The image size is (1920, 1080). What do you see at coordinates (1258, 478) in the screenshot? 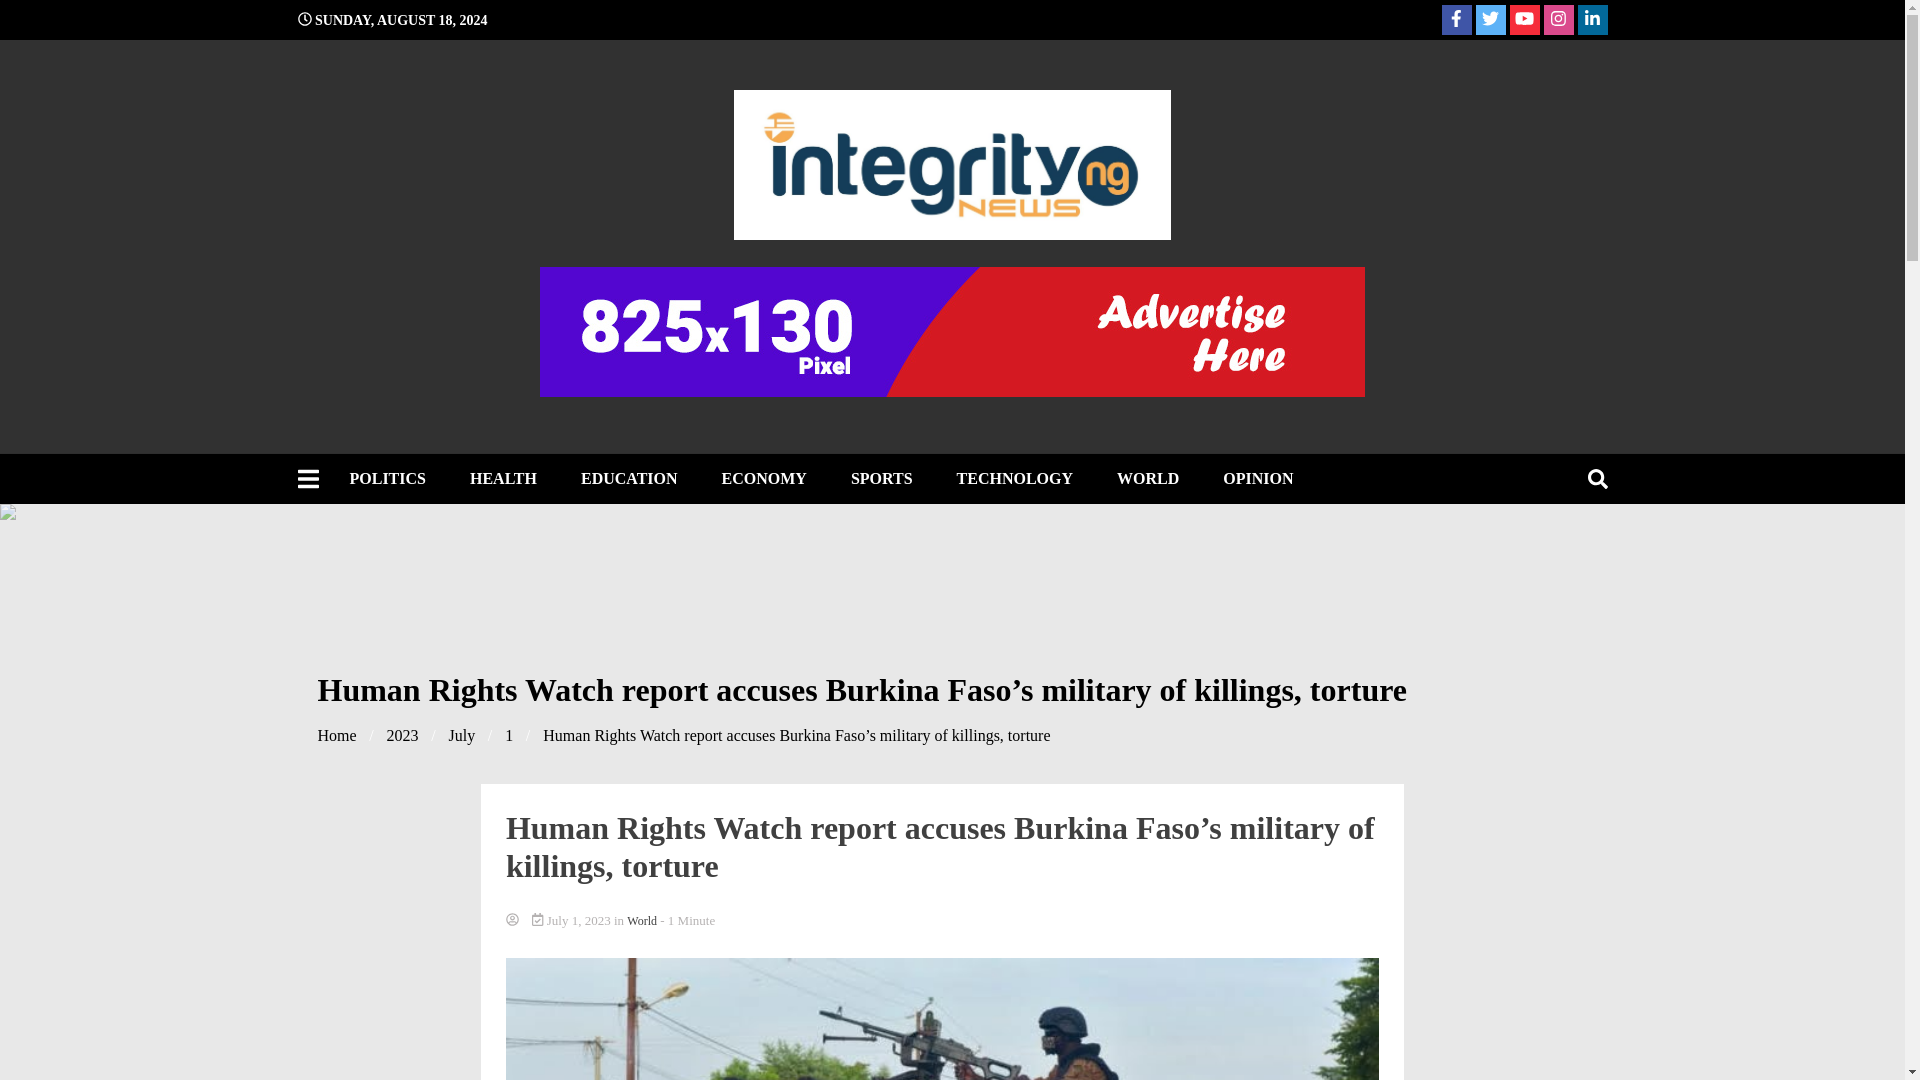
I see `OPINION` at bounding box center [1258, 478].